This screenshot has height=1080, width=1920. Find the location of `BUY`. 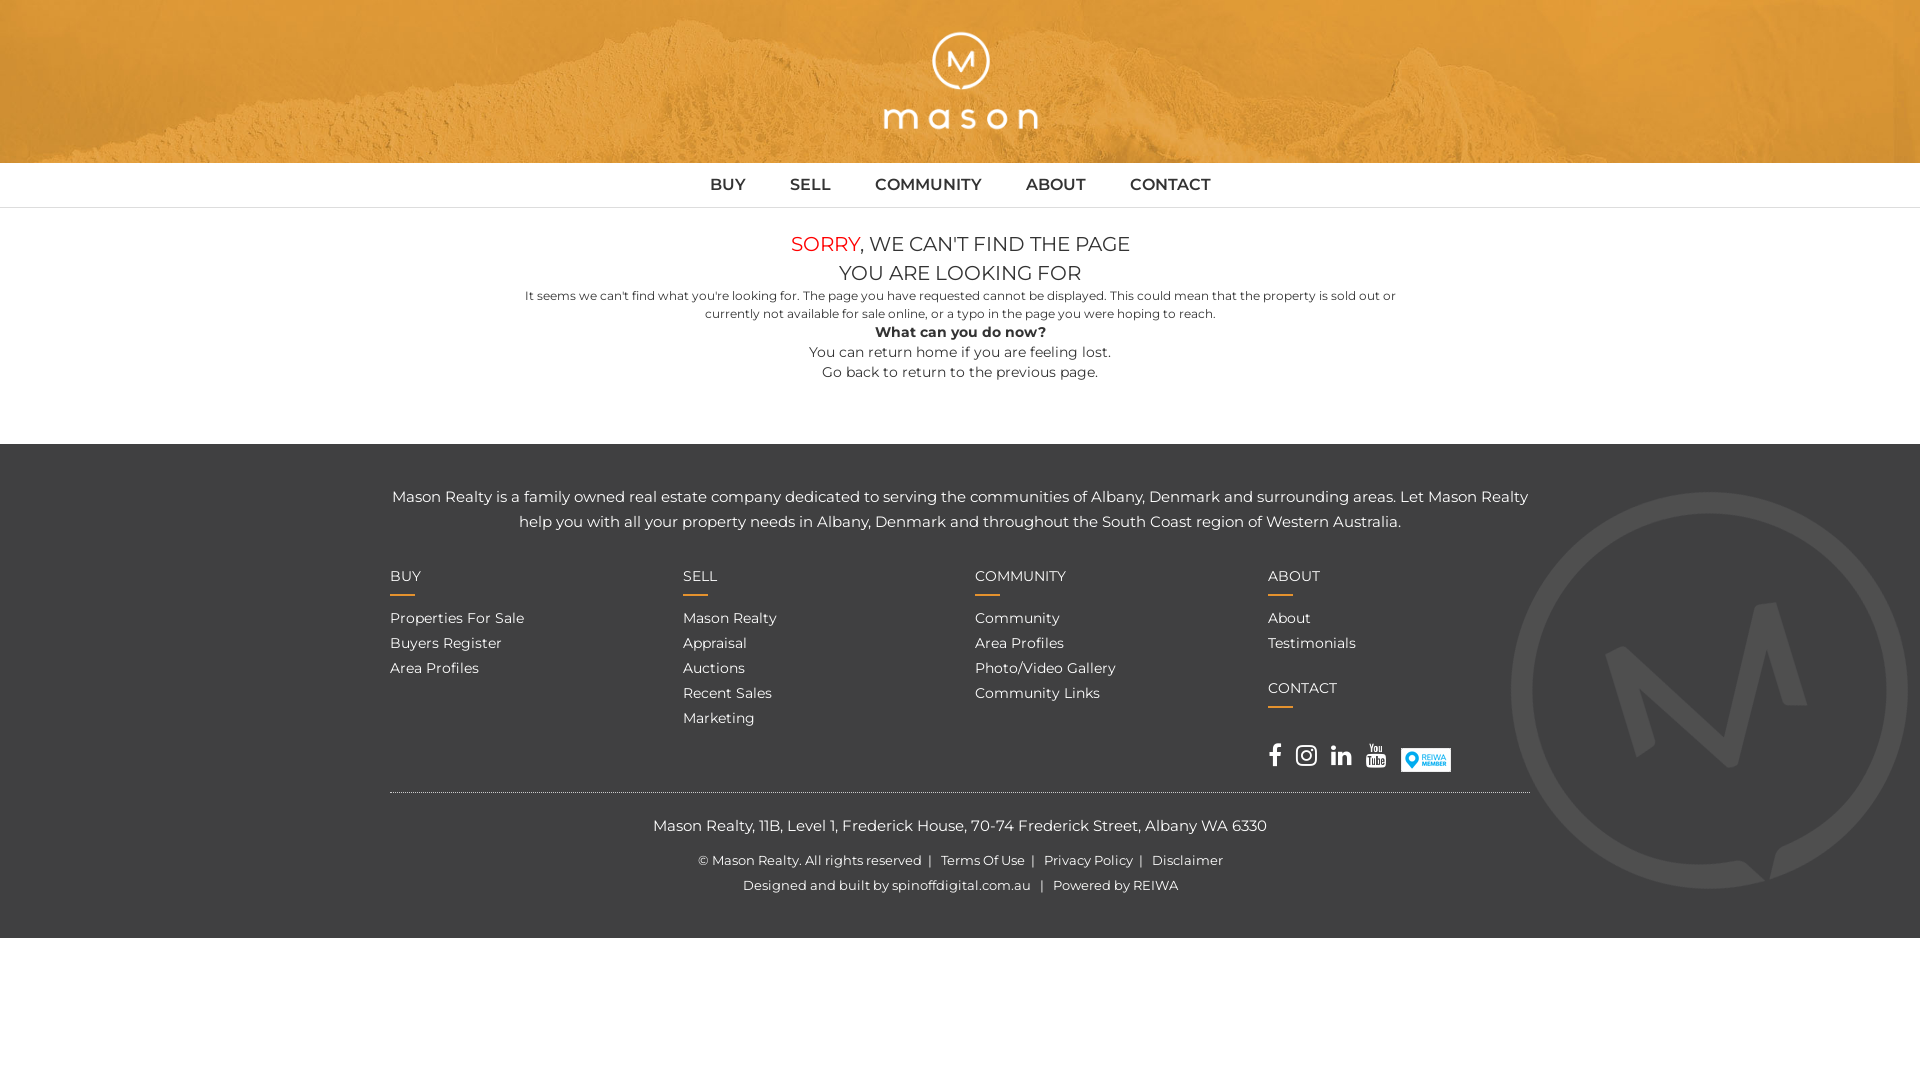

BUY is located at coordinates (728, 185).